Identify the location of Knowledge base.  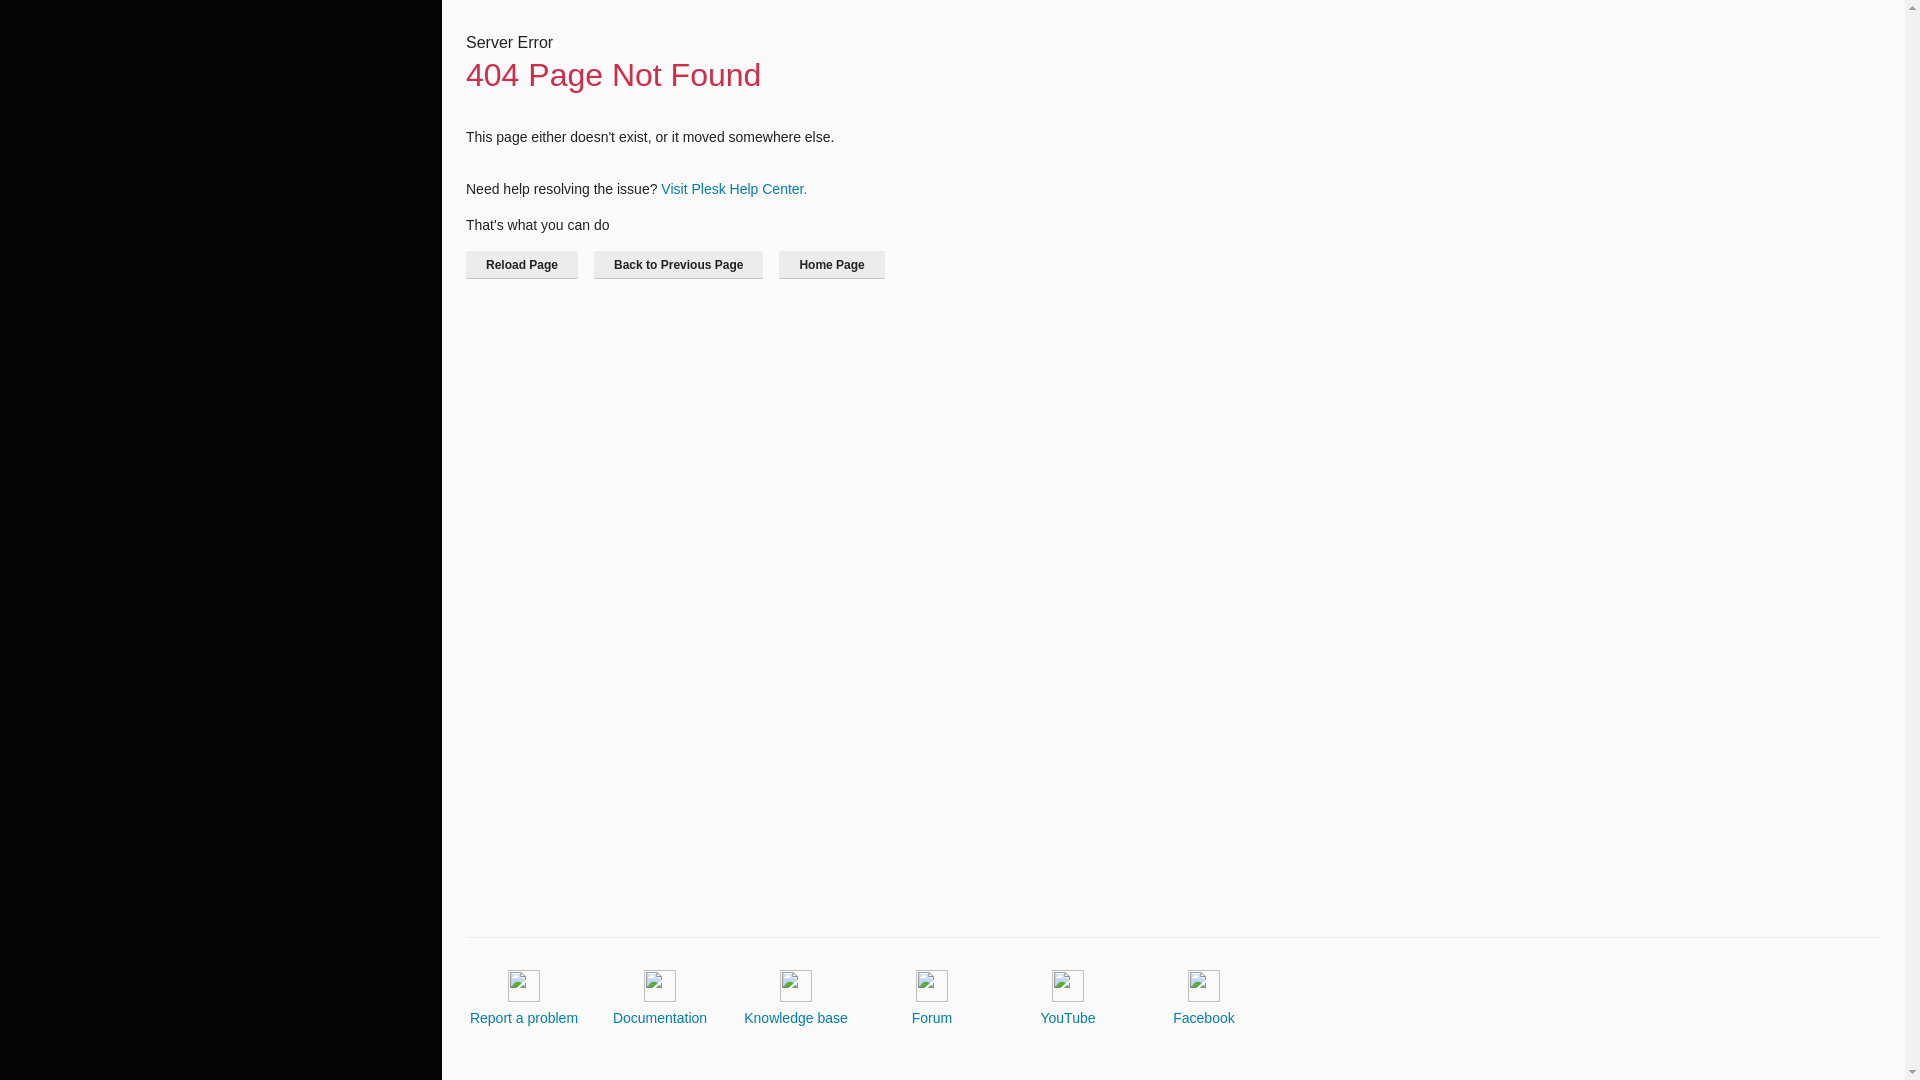
(796, 998).